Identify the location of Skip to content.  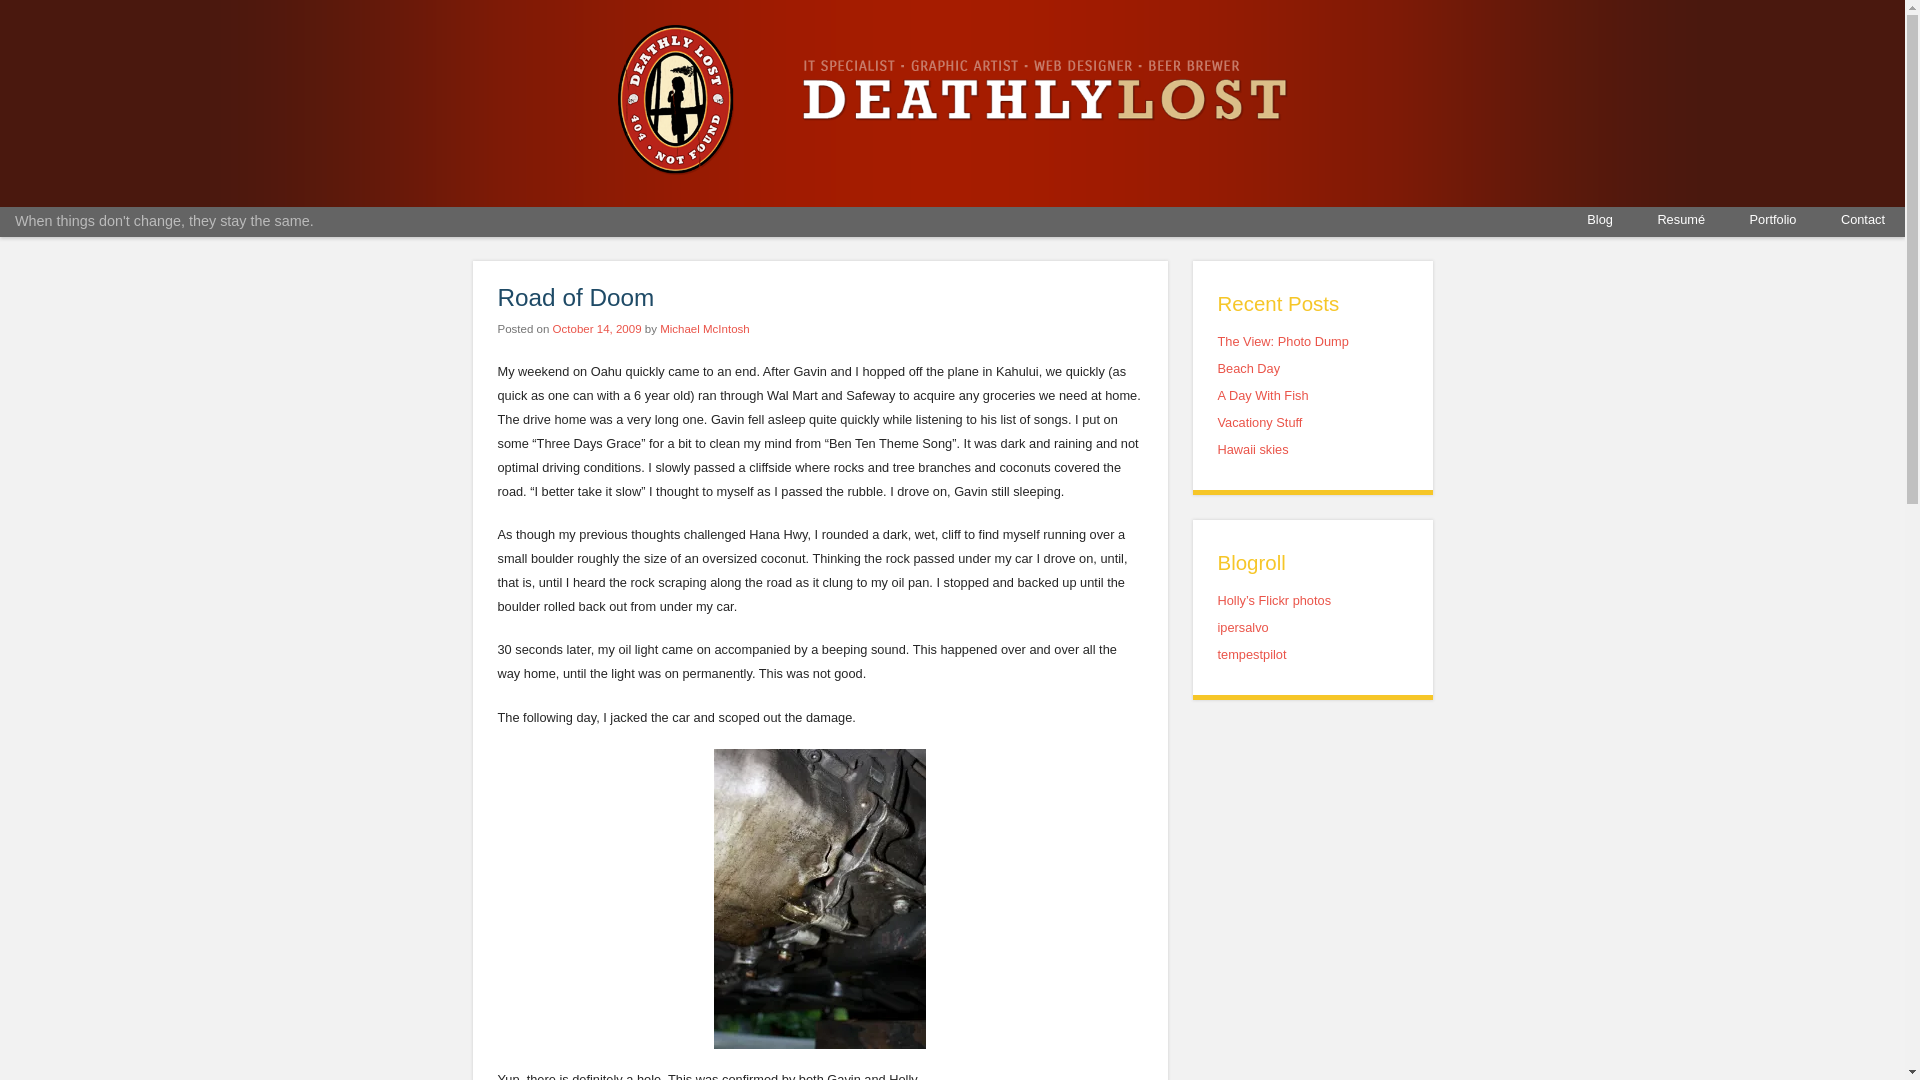
(62, 220).